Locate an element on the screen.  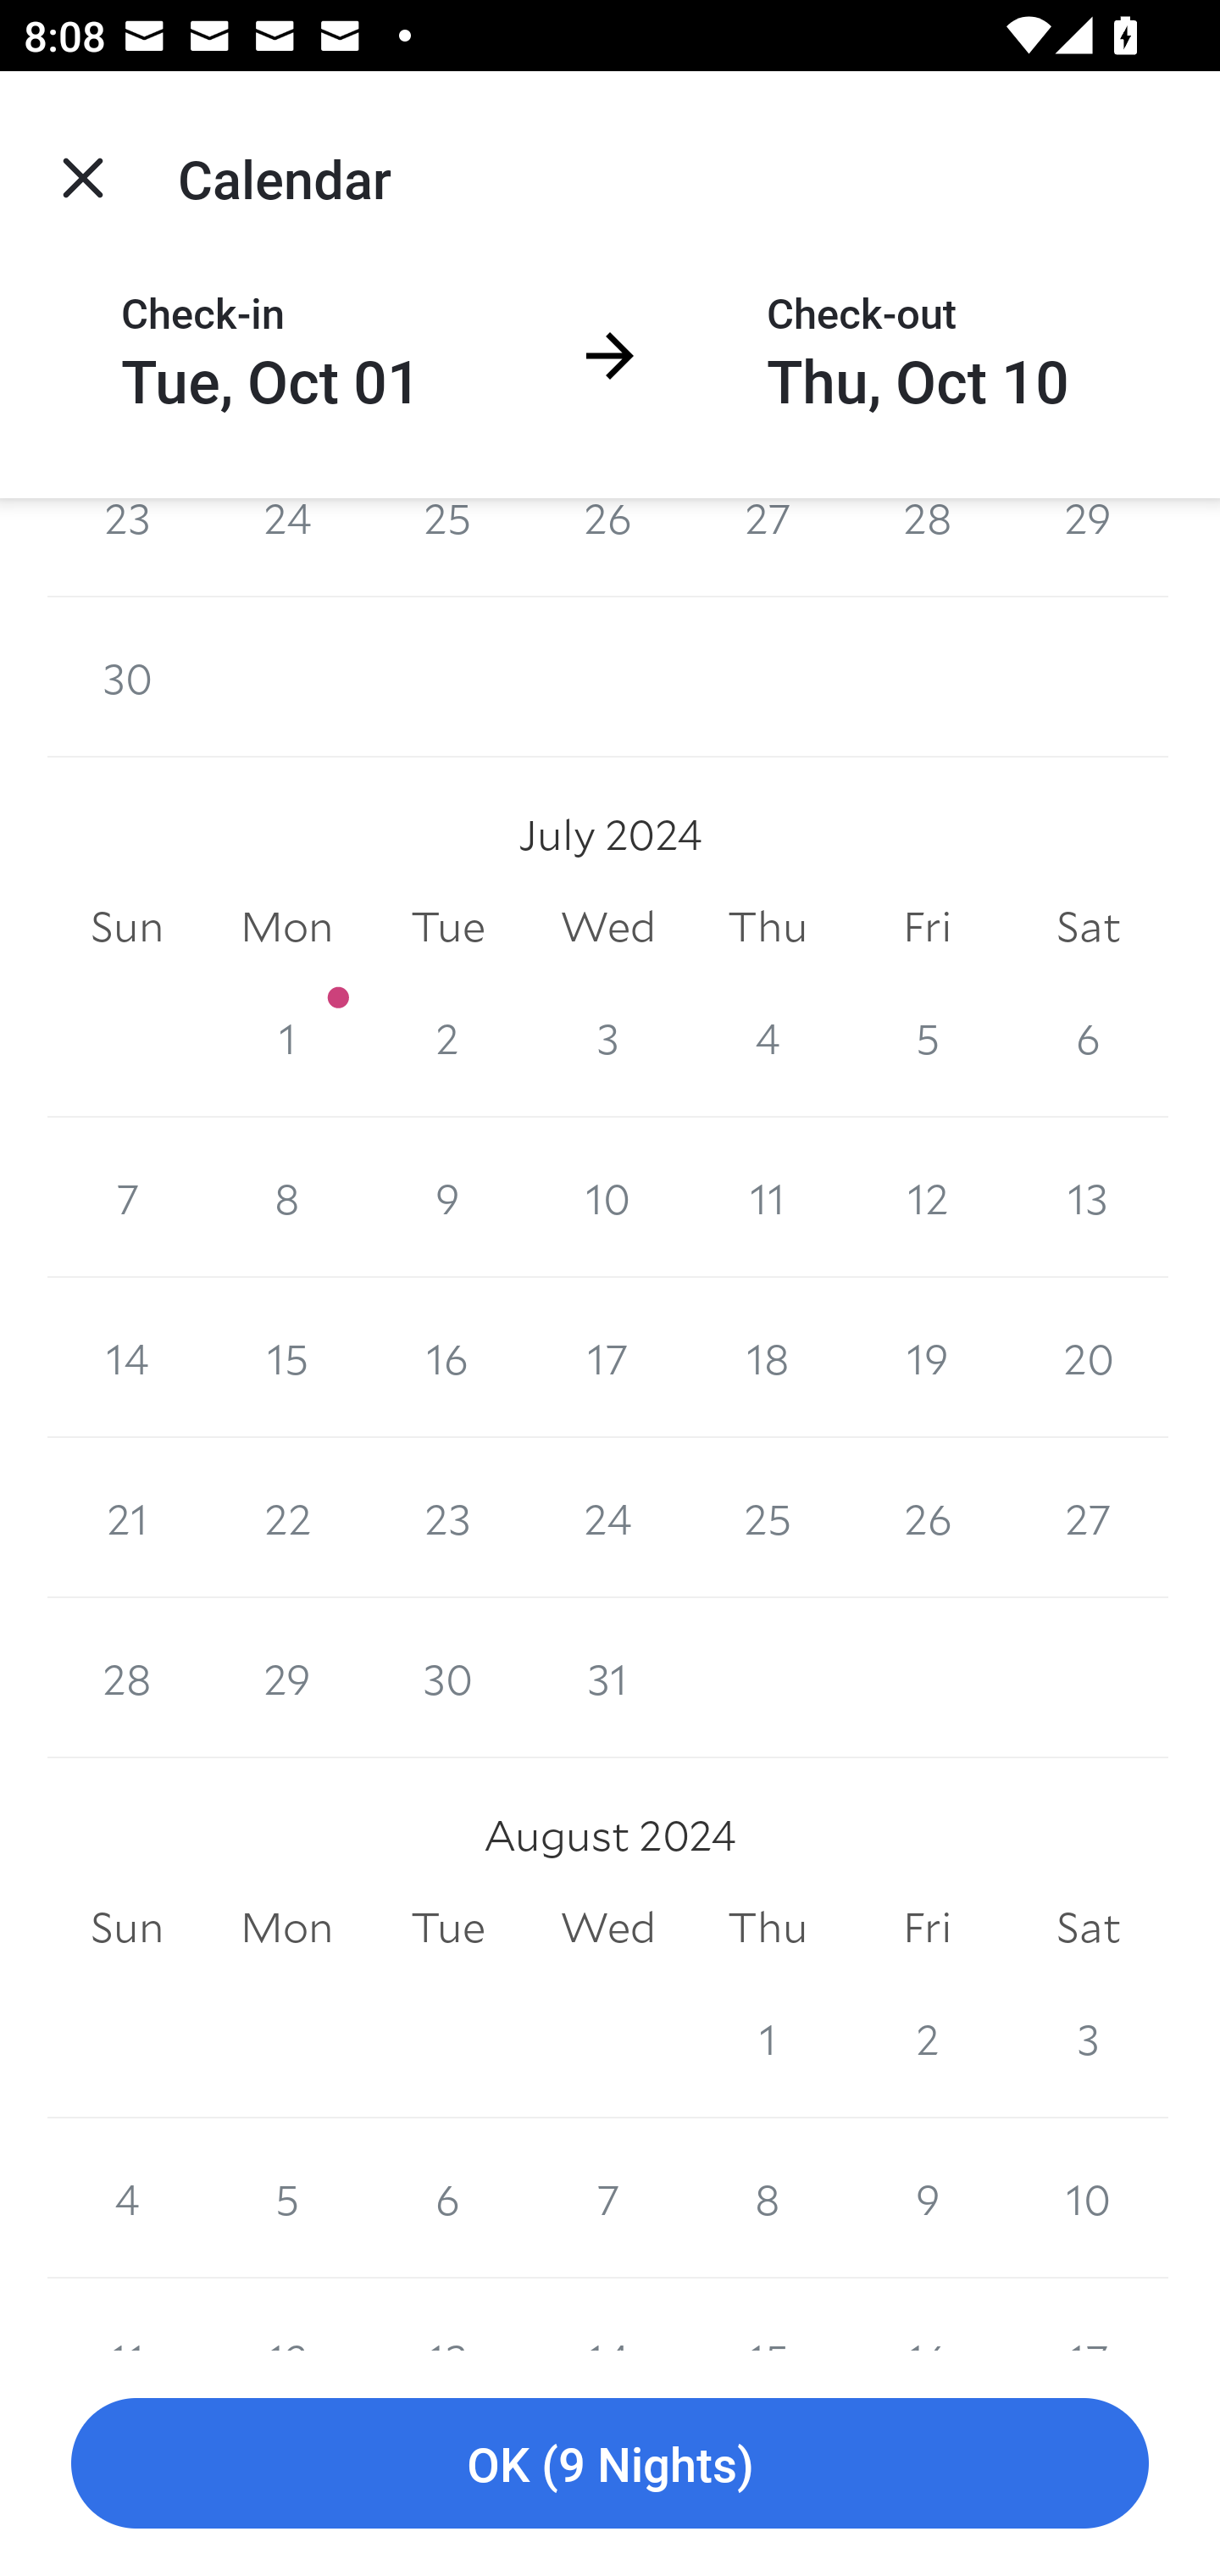
6 6 August 2024 is located at coordinates (447, 2198).